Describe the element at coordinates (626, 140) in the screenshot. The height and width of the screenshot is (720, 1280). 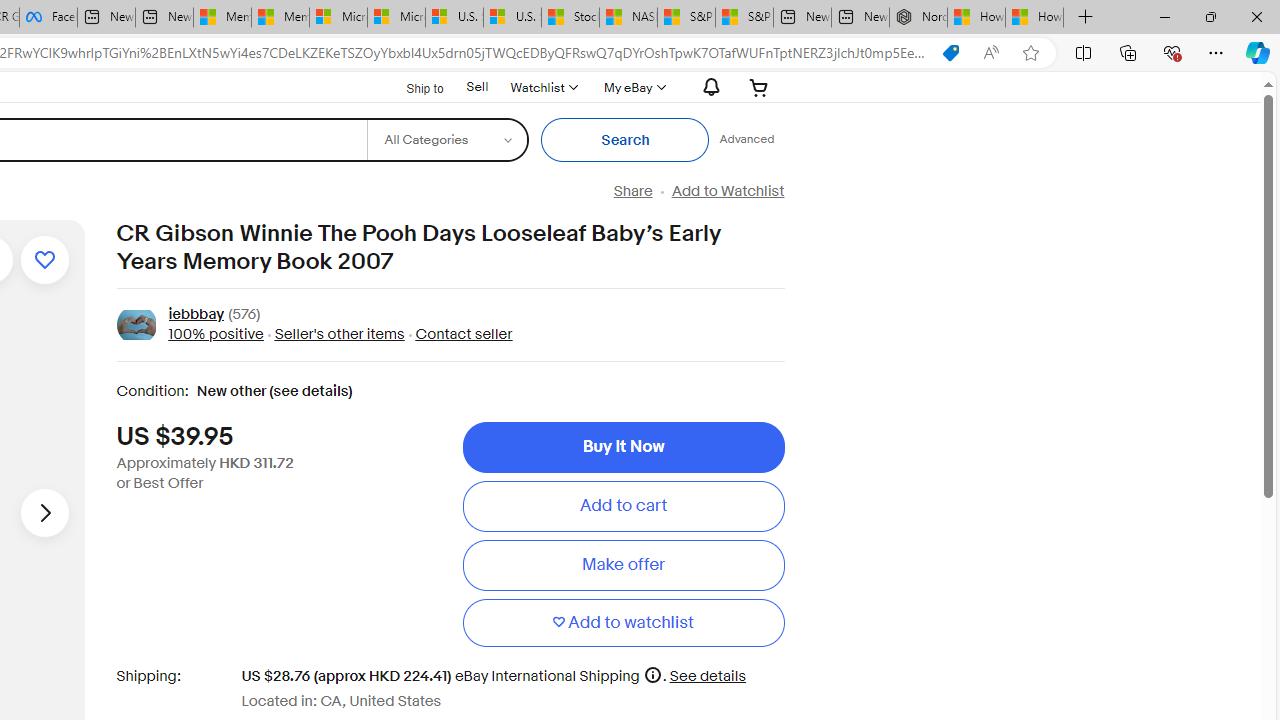
I see `Search` at that location.